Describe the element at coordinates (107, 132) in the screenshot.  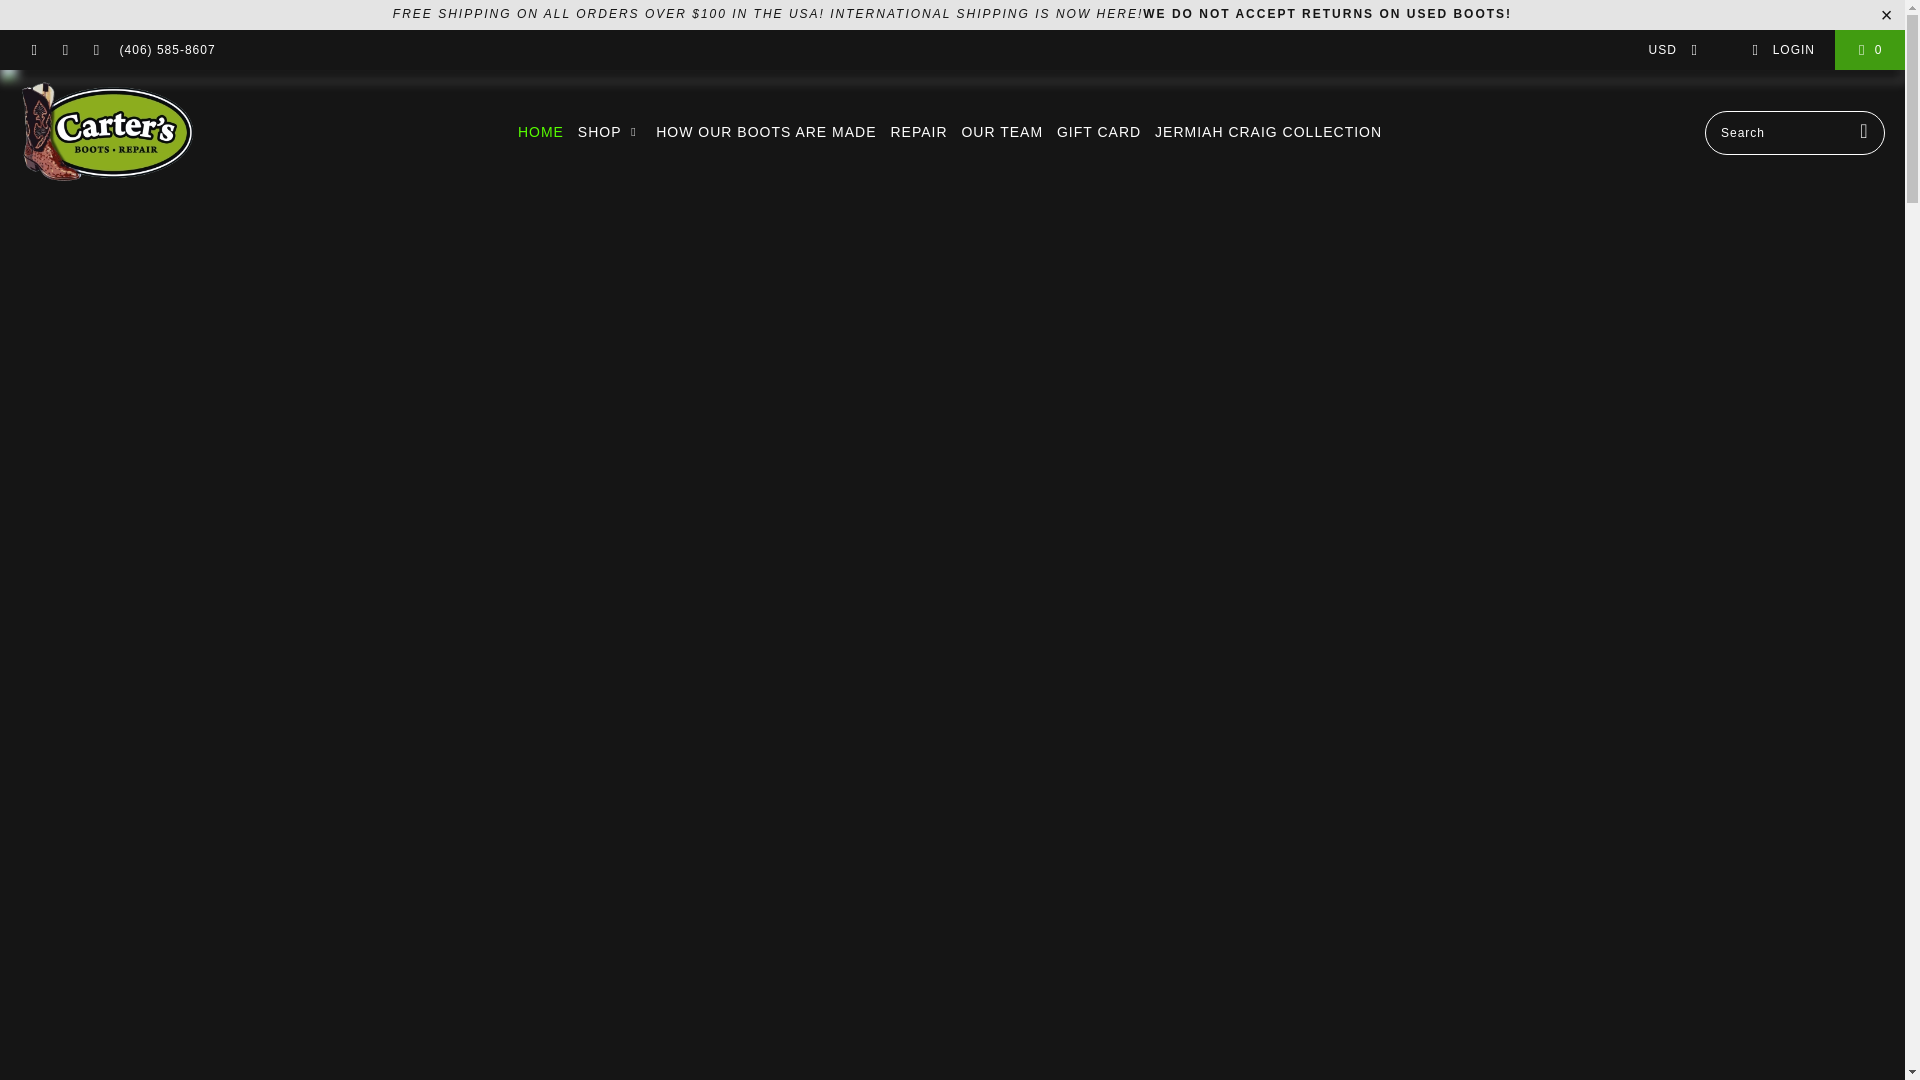
I see `Carter's Boots and Repair` at that location.